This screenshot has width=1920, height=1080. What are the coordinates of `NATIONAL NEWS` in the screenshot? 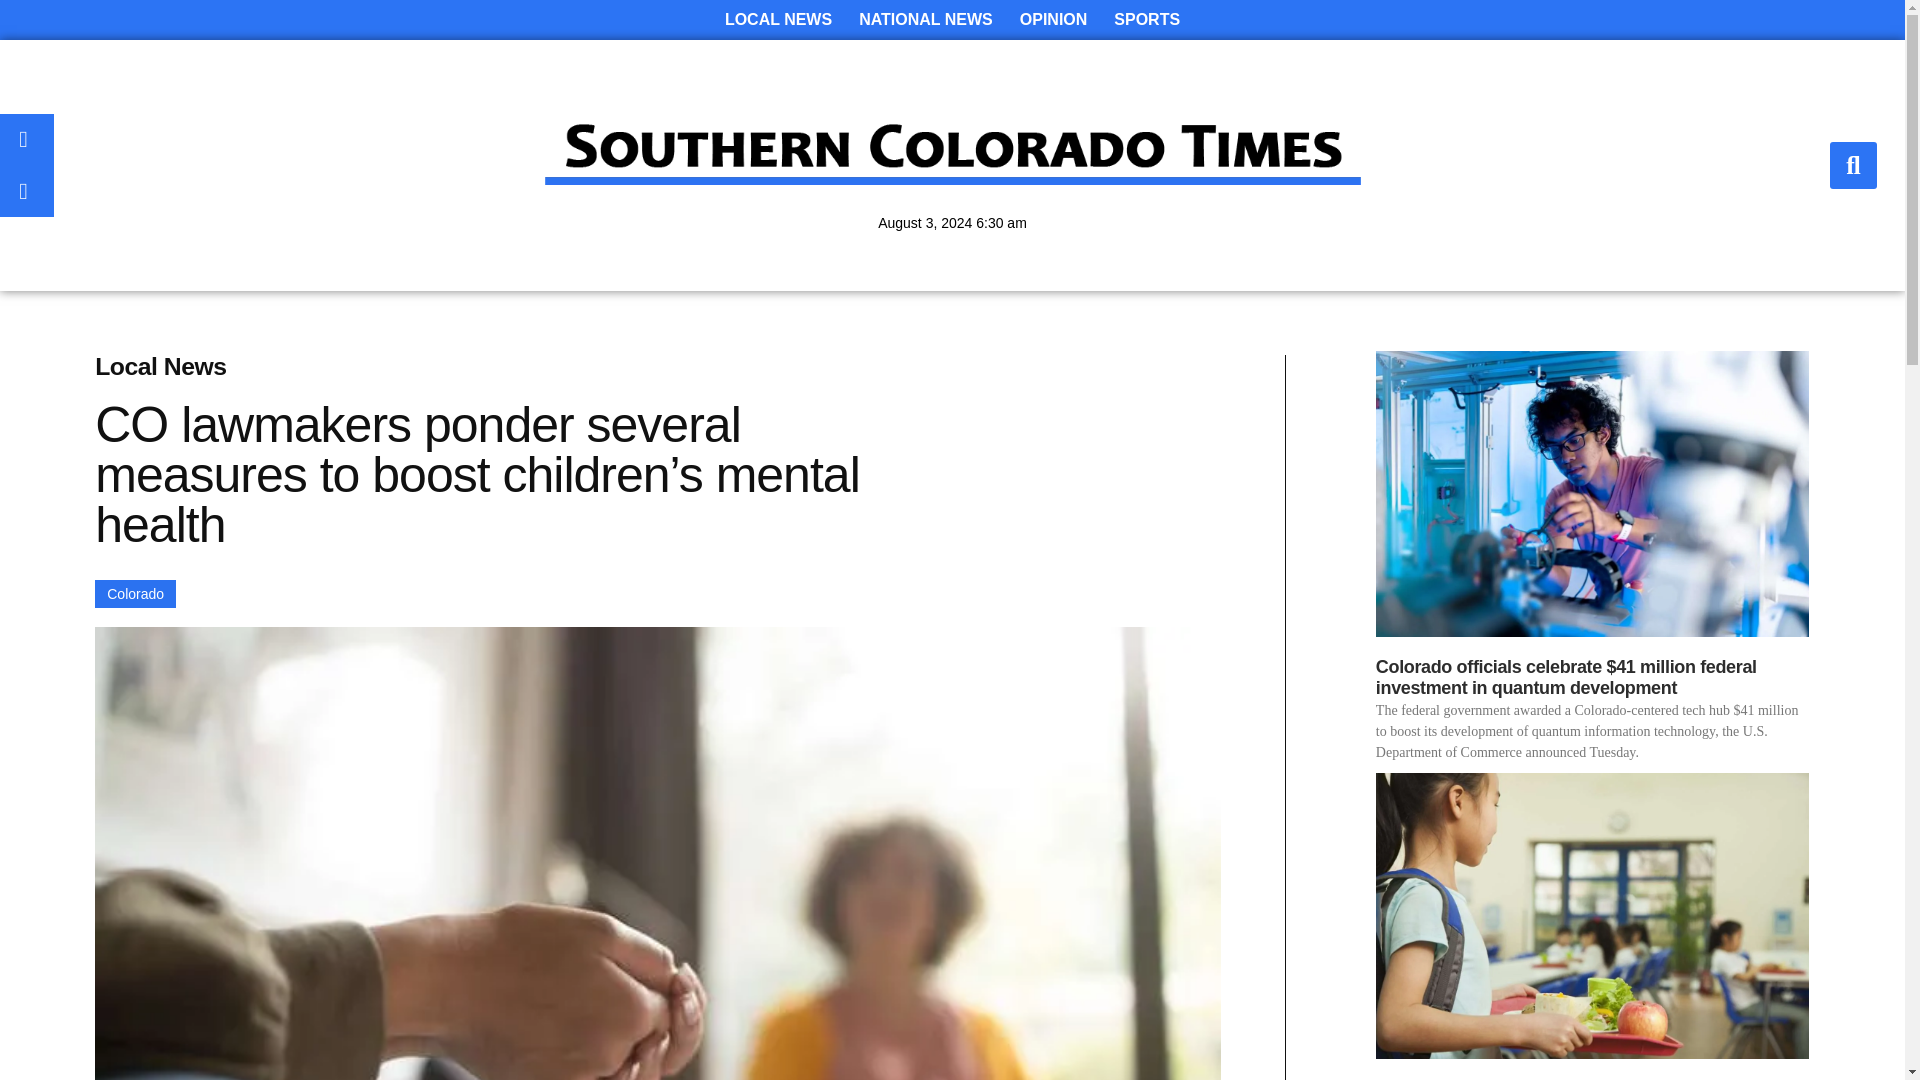 It's located at (925, 20).